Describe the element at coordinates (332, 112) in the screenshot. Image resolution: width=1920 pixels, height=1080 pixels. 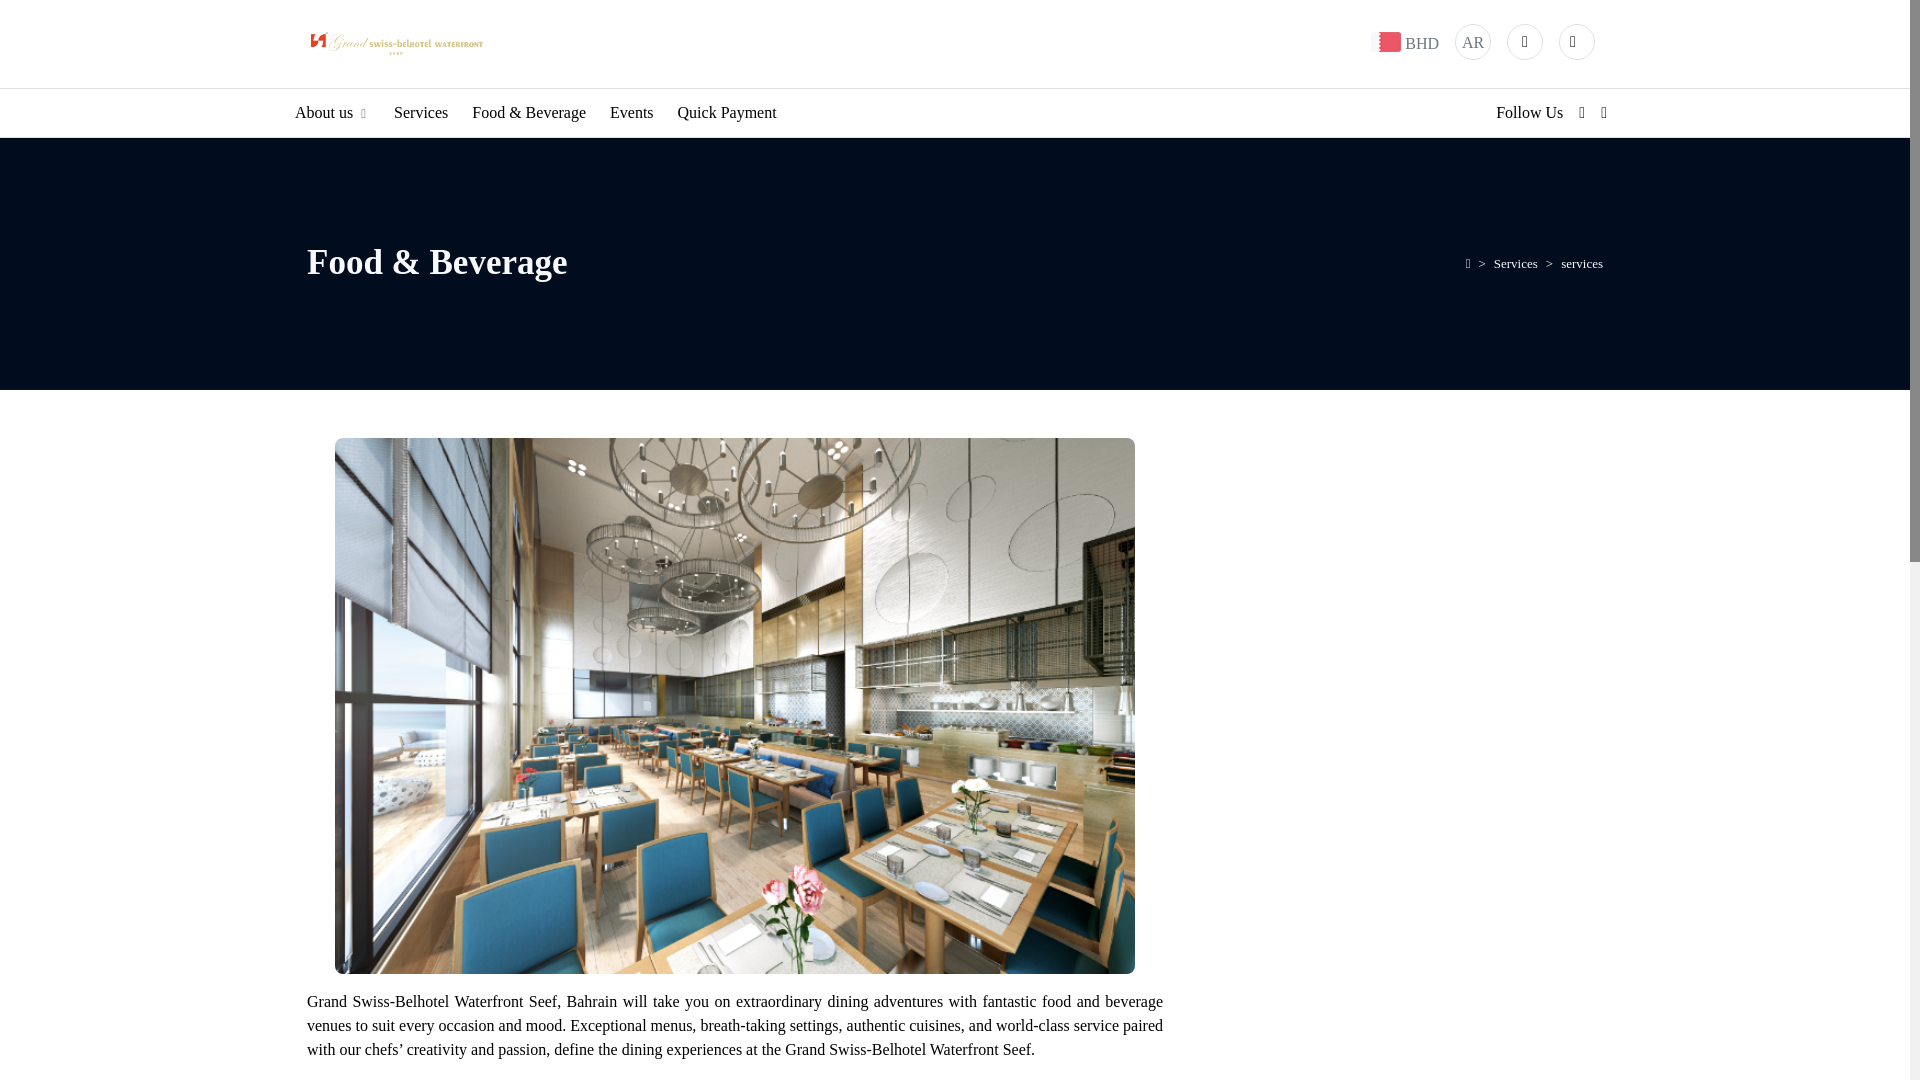
I see `About us` at that location.